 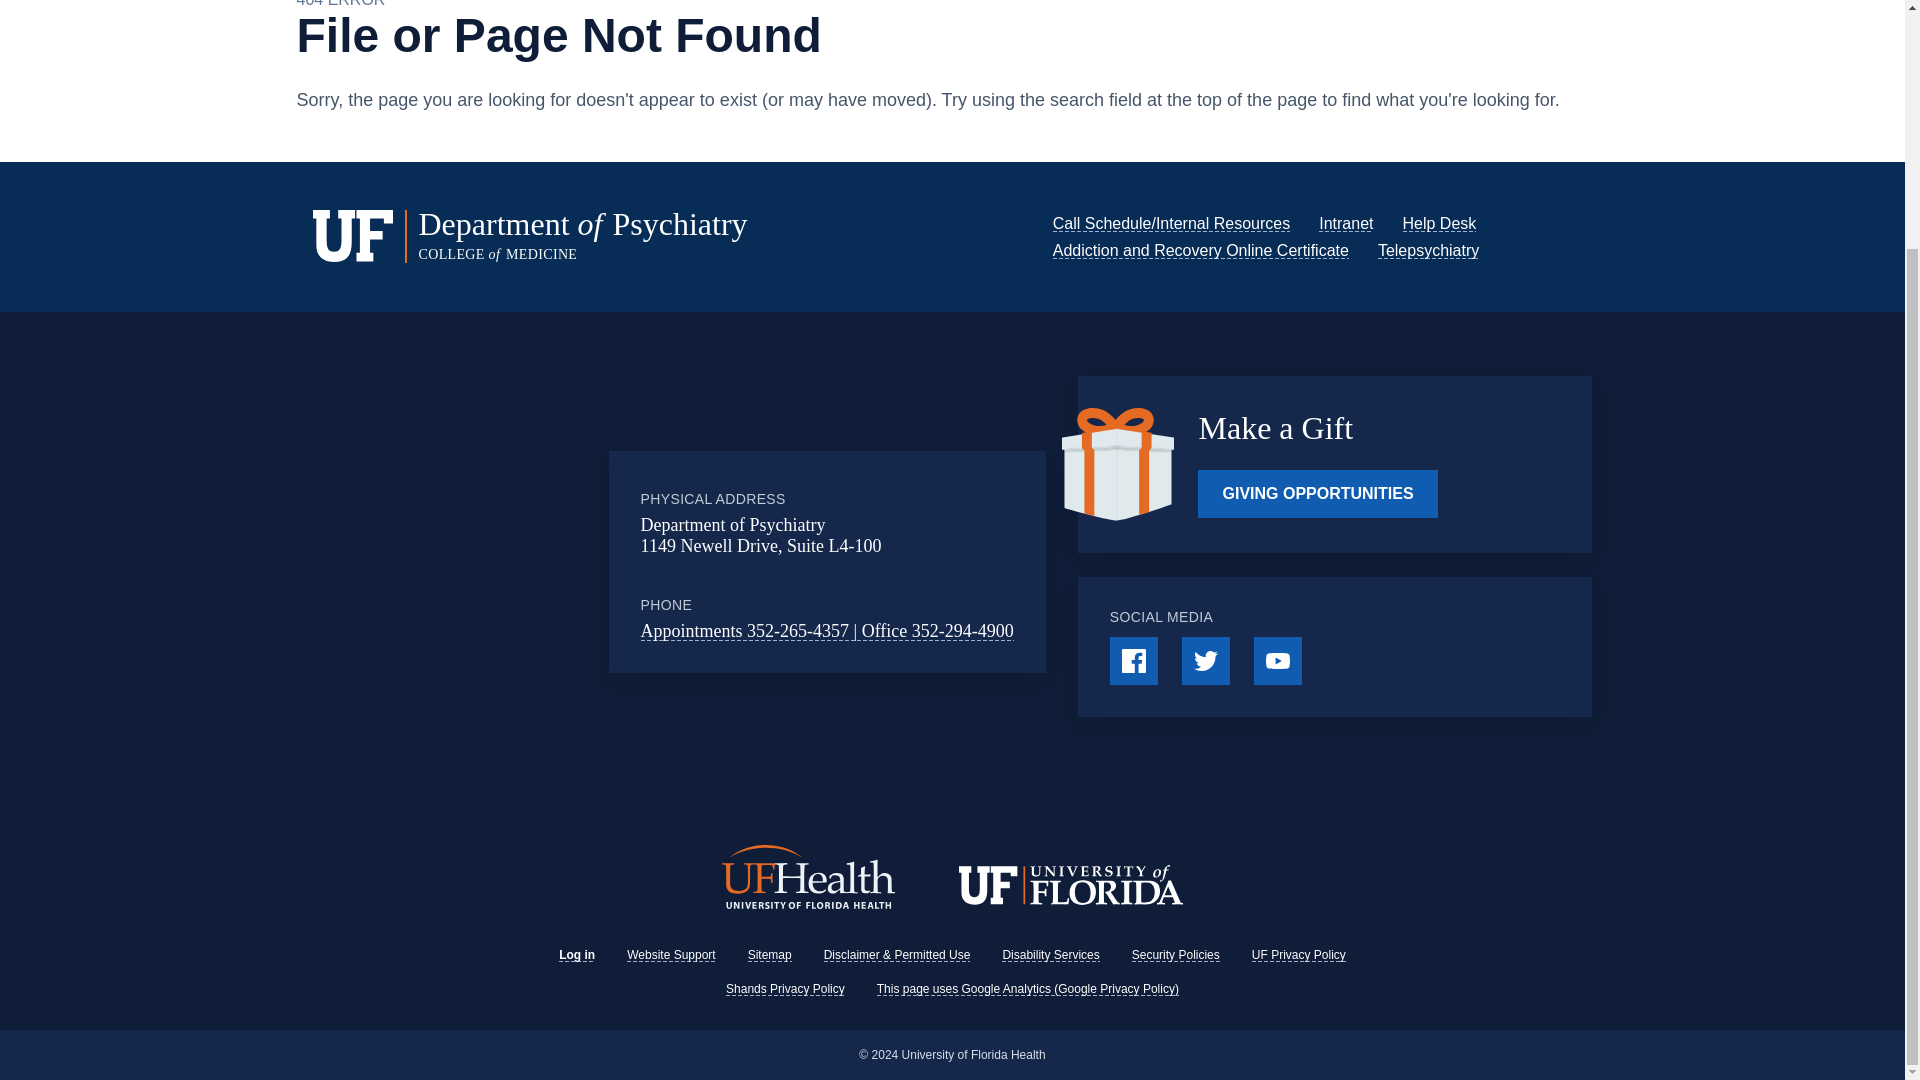 I want to click on Website Support, so click(x=672, y=955).